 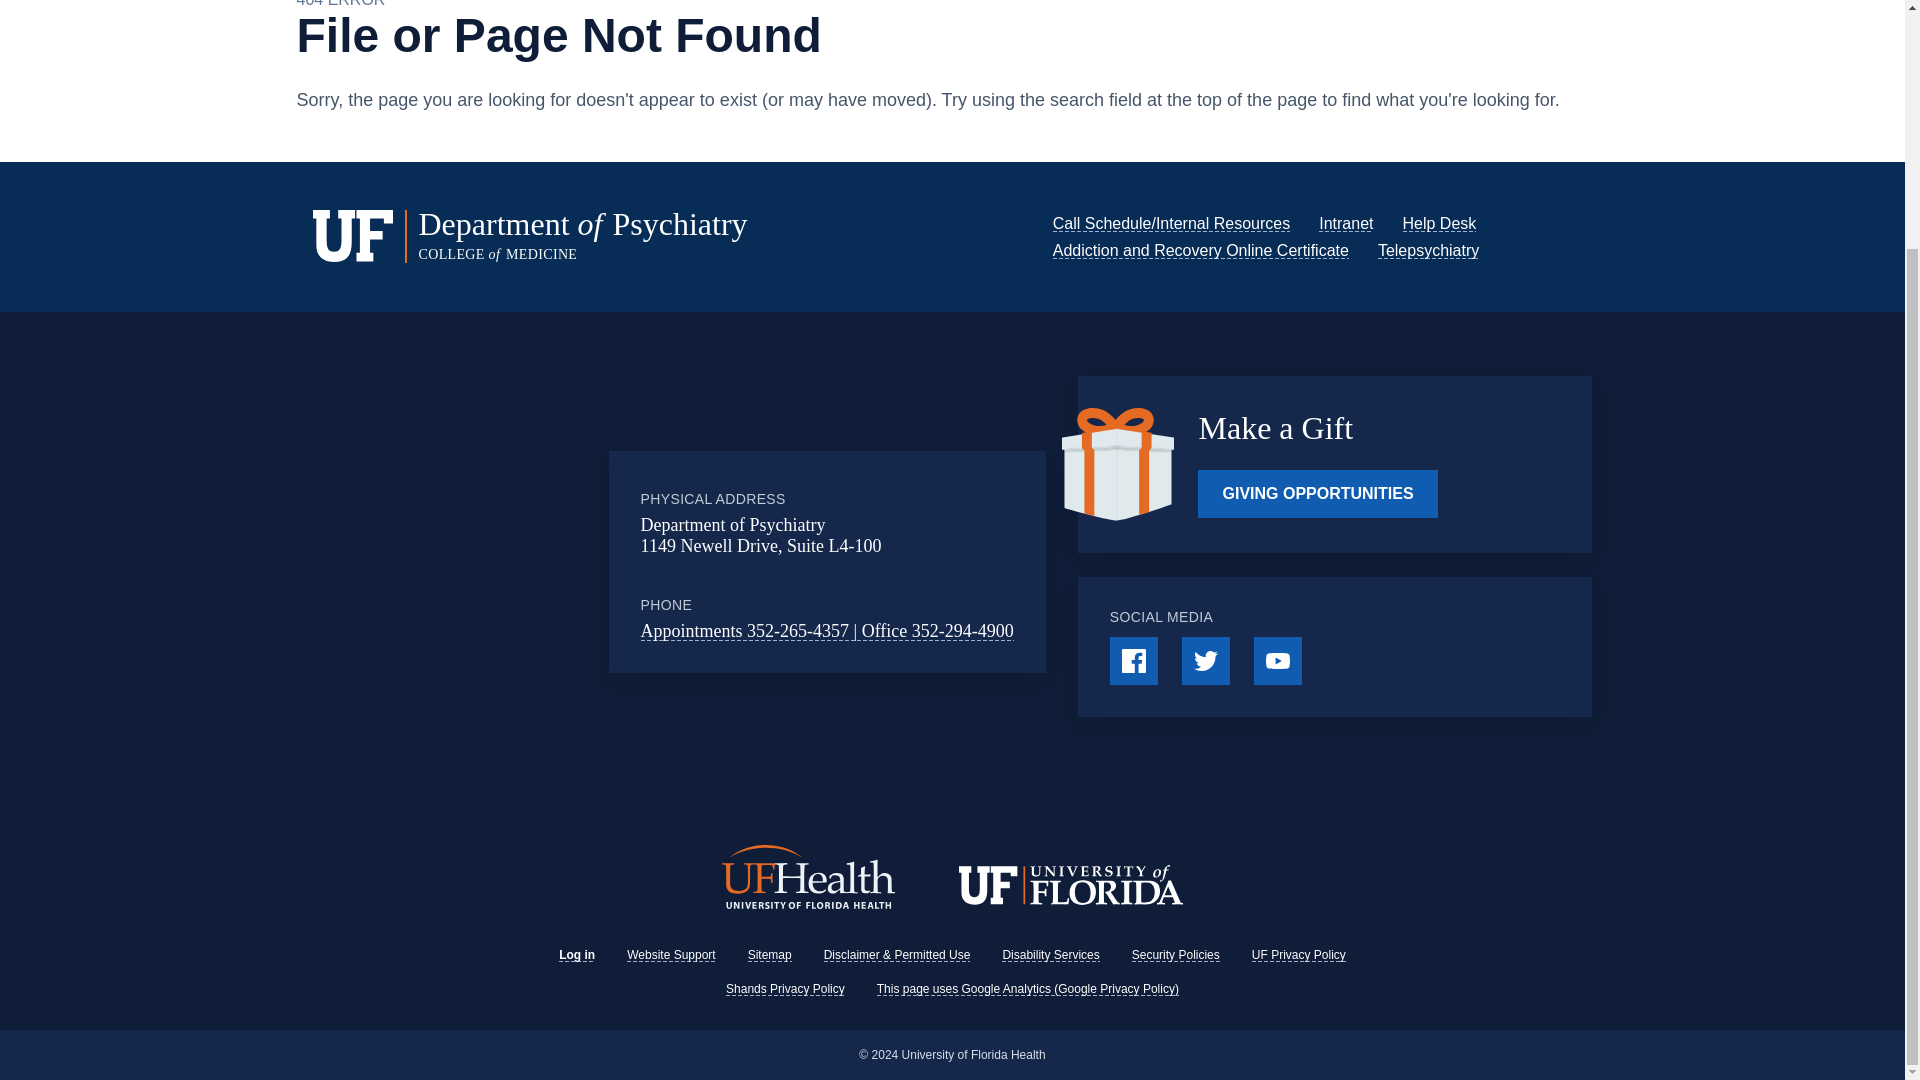 I want to click on Website Support, so click(x=672, y=955).